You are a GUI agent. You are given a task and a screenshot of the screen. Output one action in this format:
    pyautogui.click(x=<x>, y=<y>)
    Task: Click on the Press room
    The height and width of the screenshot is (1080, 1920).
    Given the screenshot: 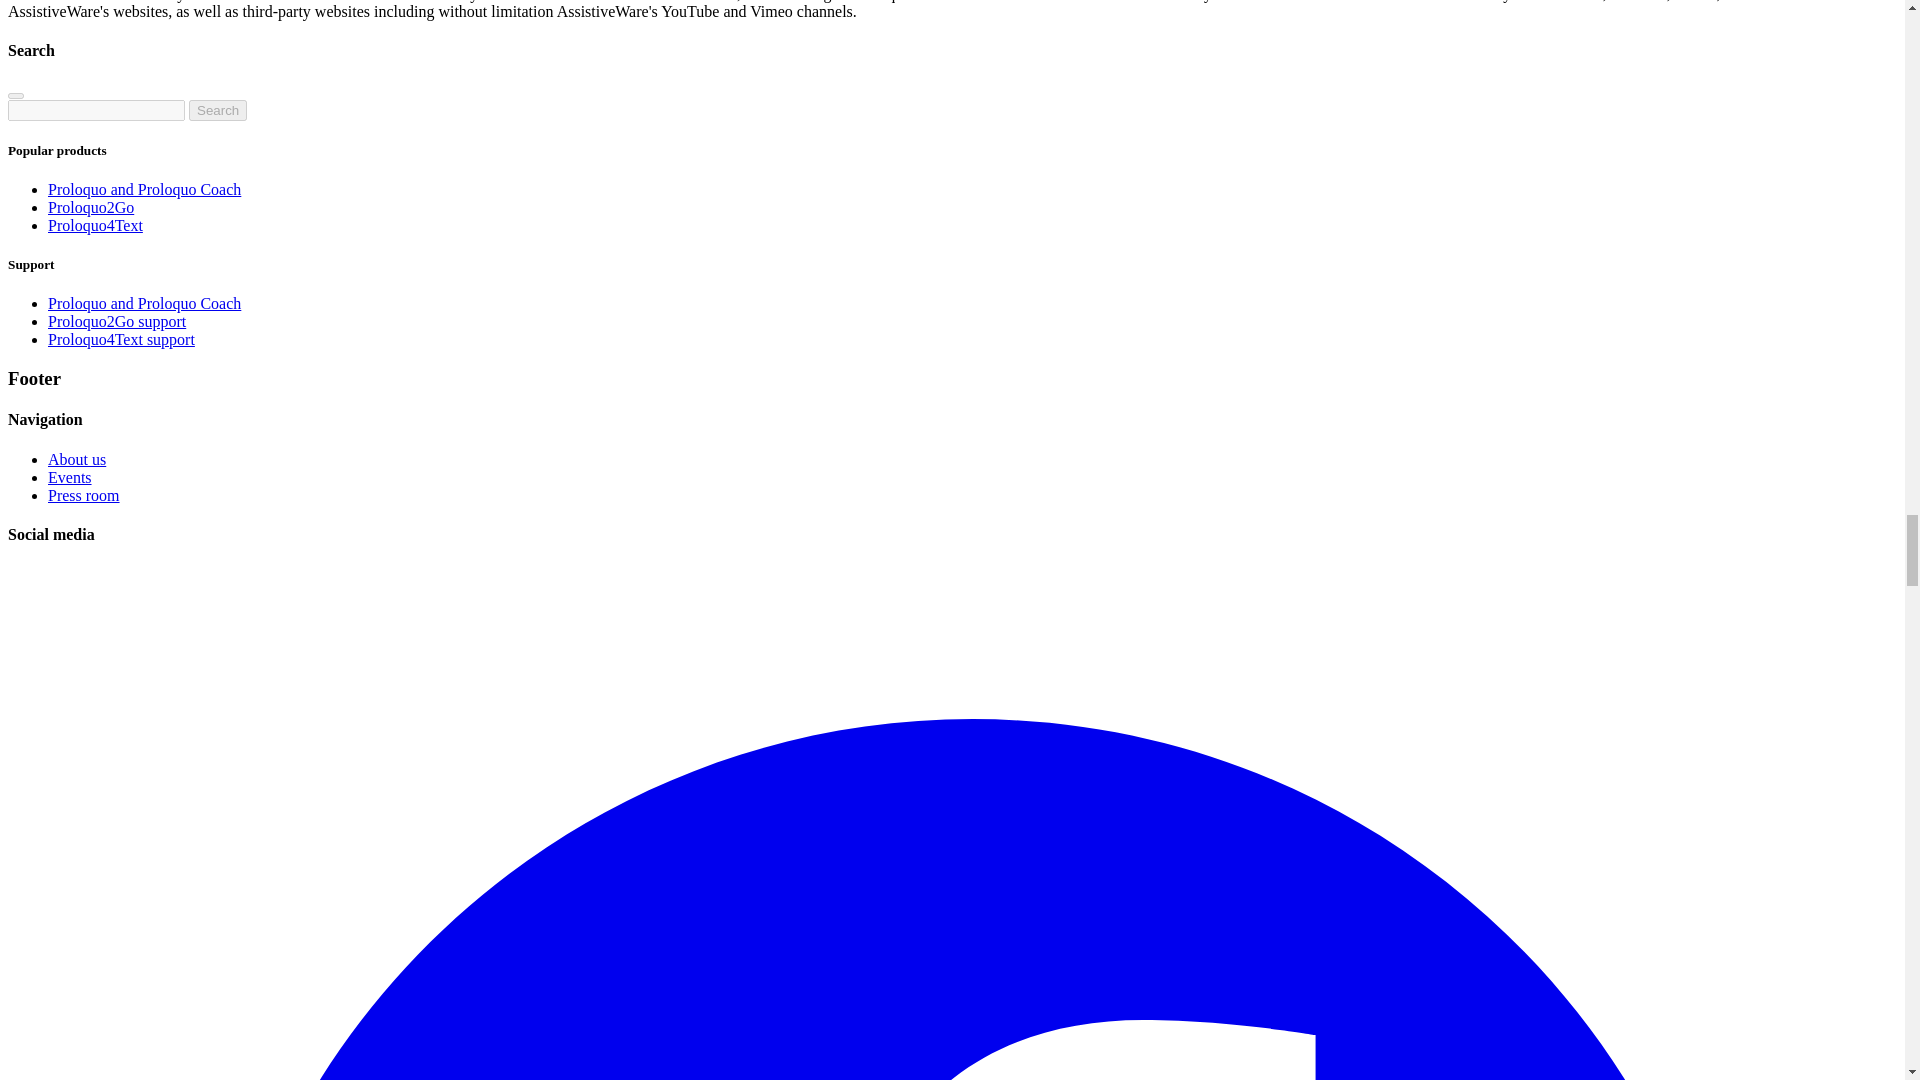 What is the action you would take?
    pyautogui.click(x=84, y=496)
    